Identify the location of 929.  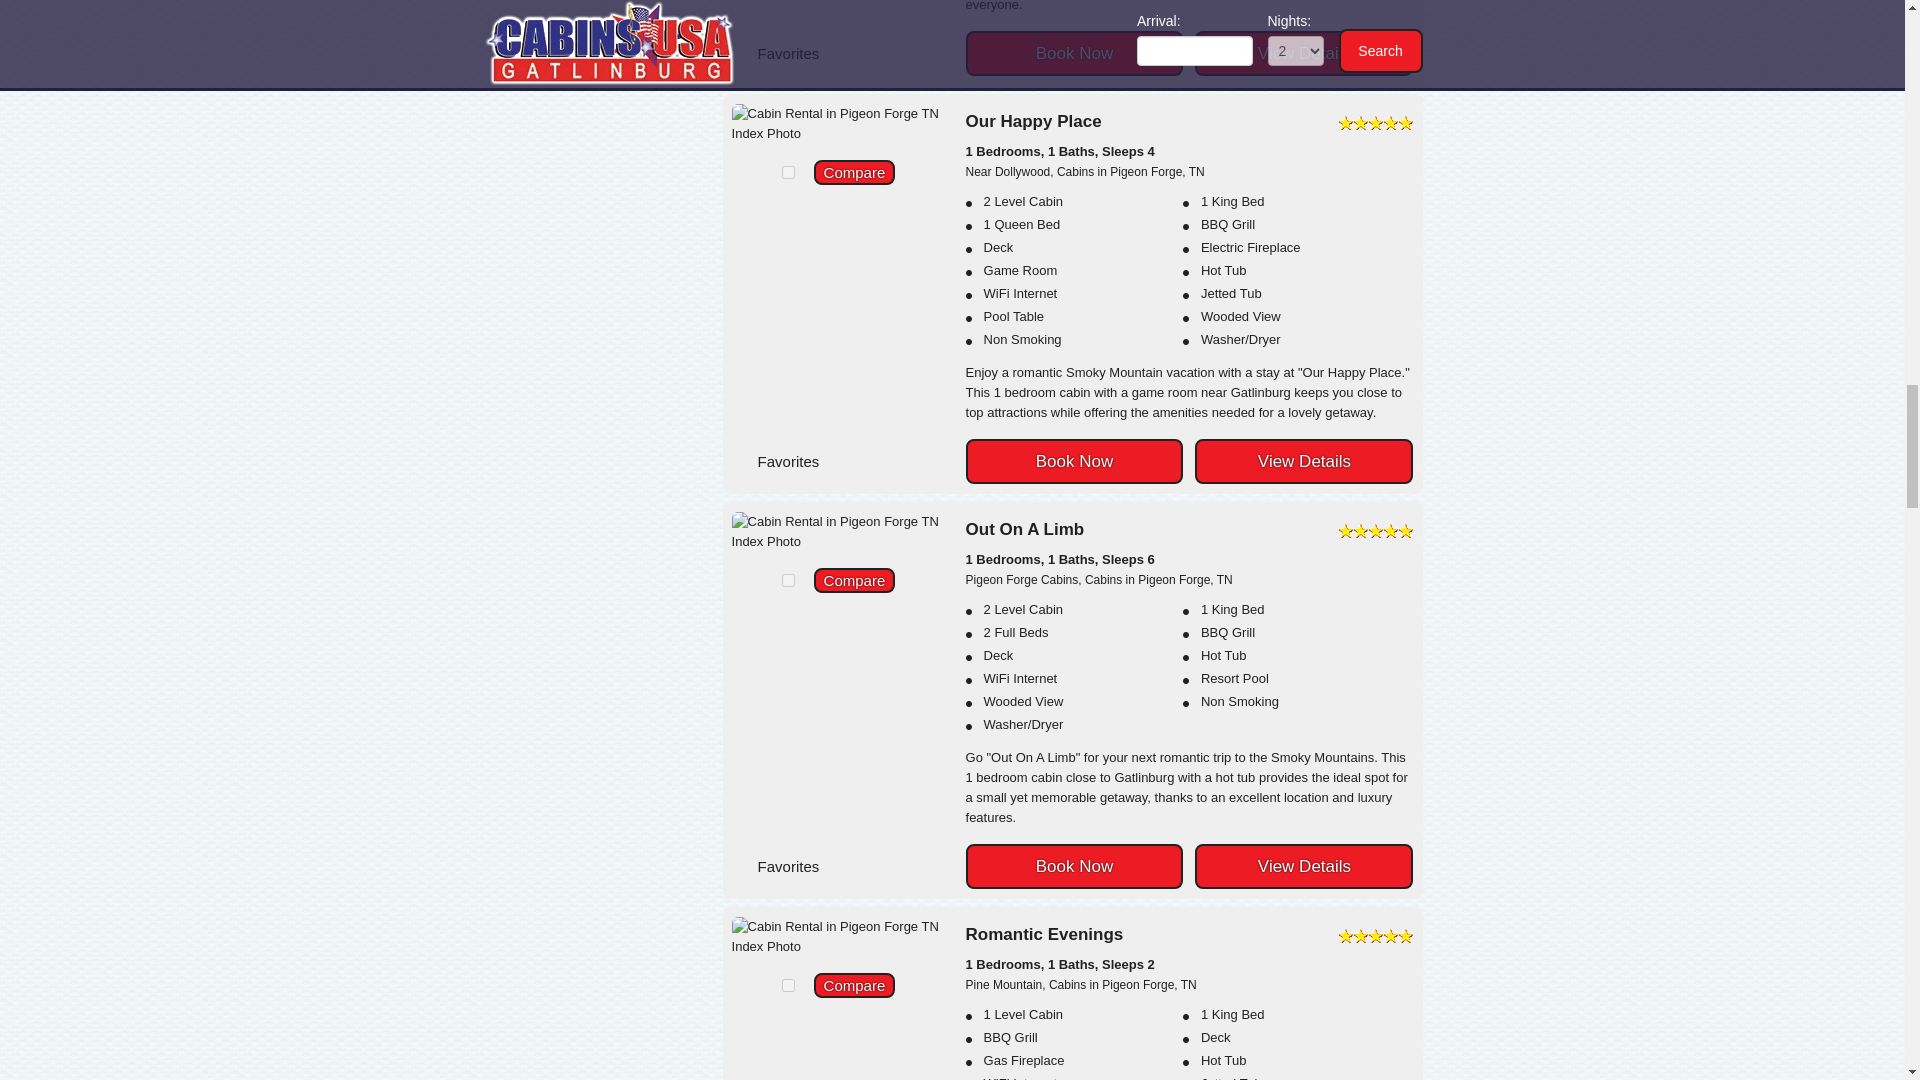
(788, 580).